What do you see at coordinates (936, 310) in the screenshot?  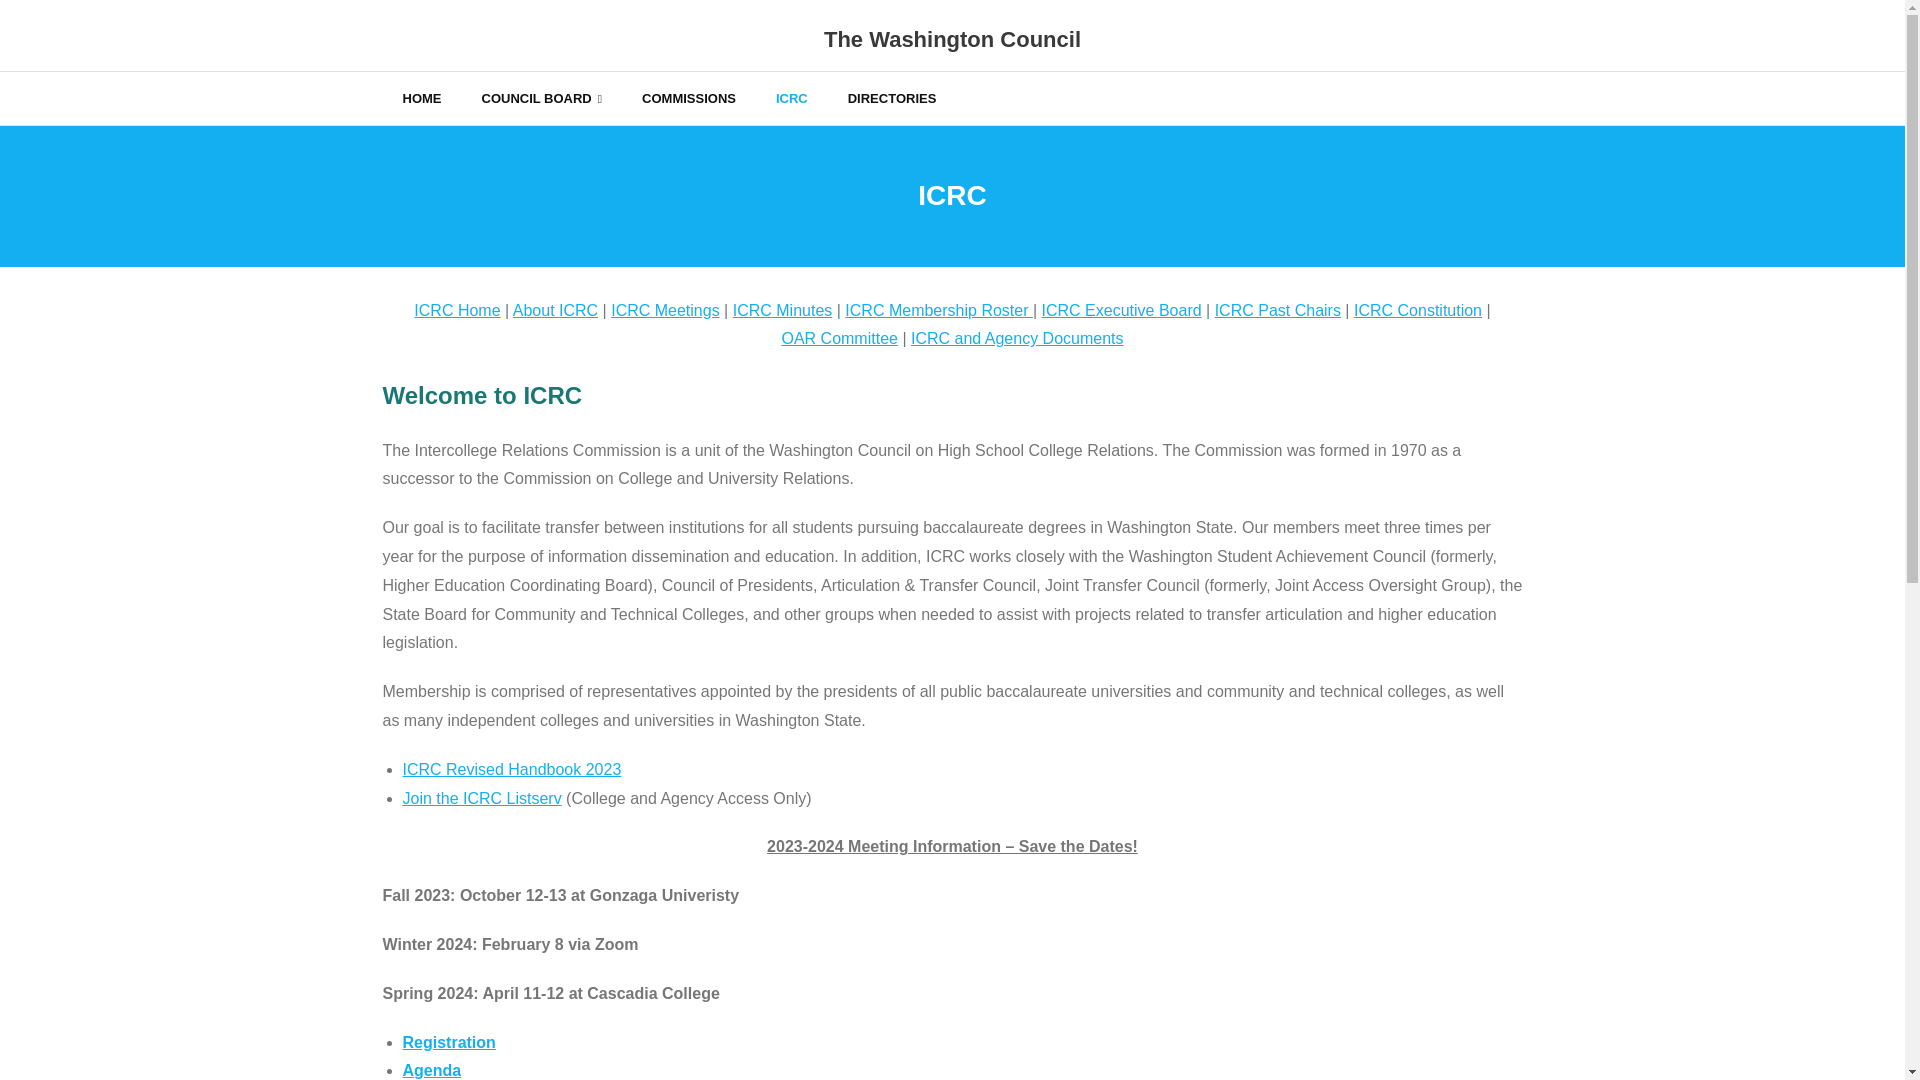 I see `ICRC Membership Roster` at bounding box center [936, 310].